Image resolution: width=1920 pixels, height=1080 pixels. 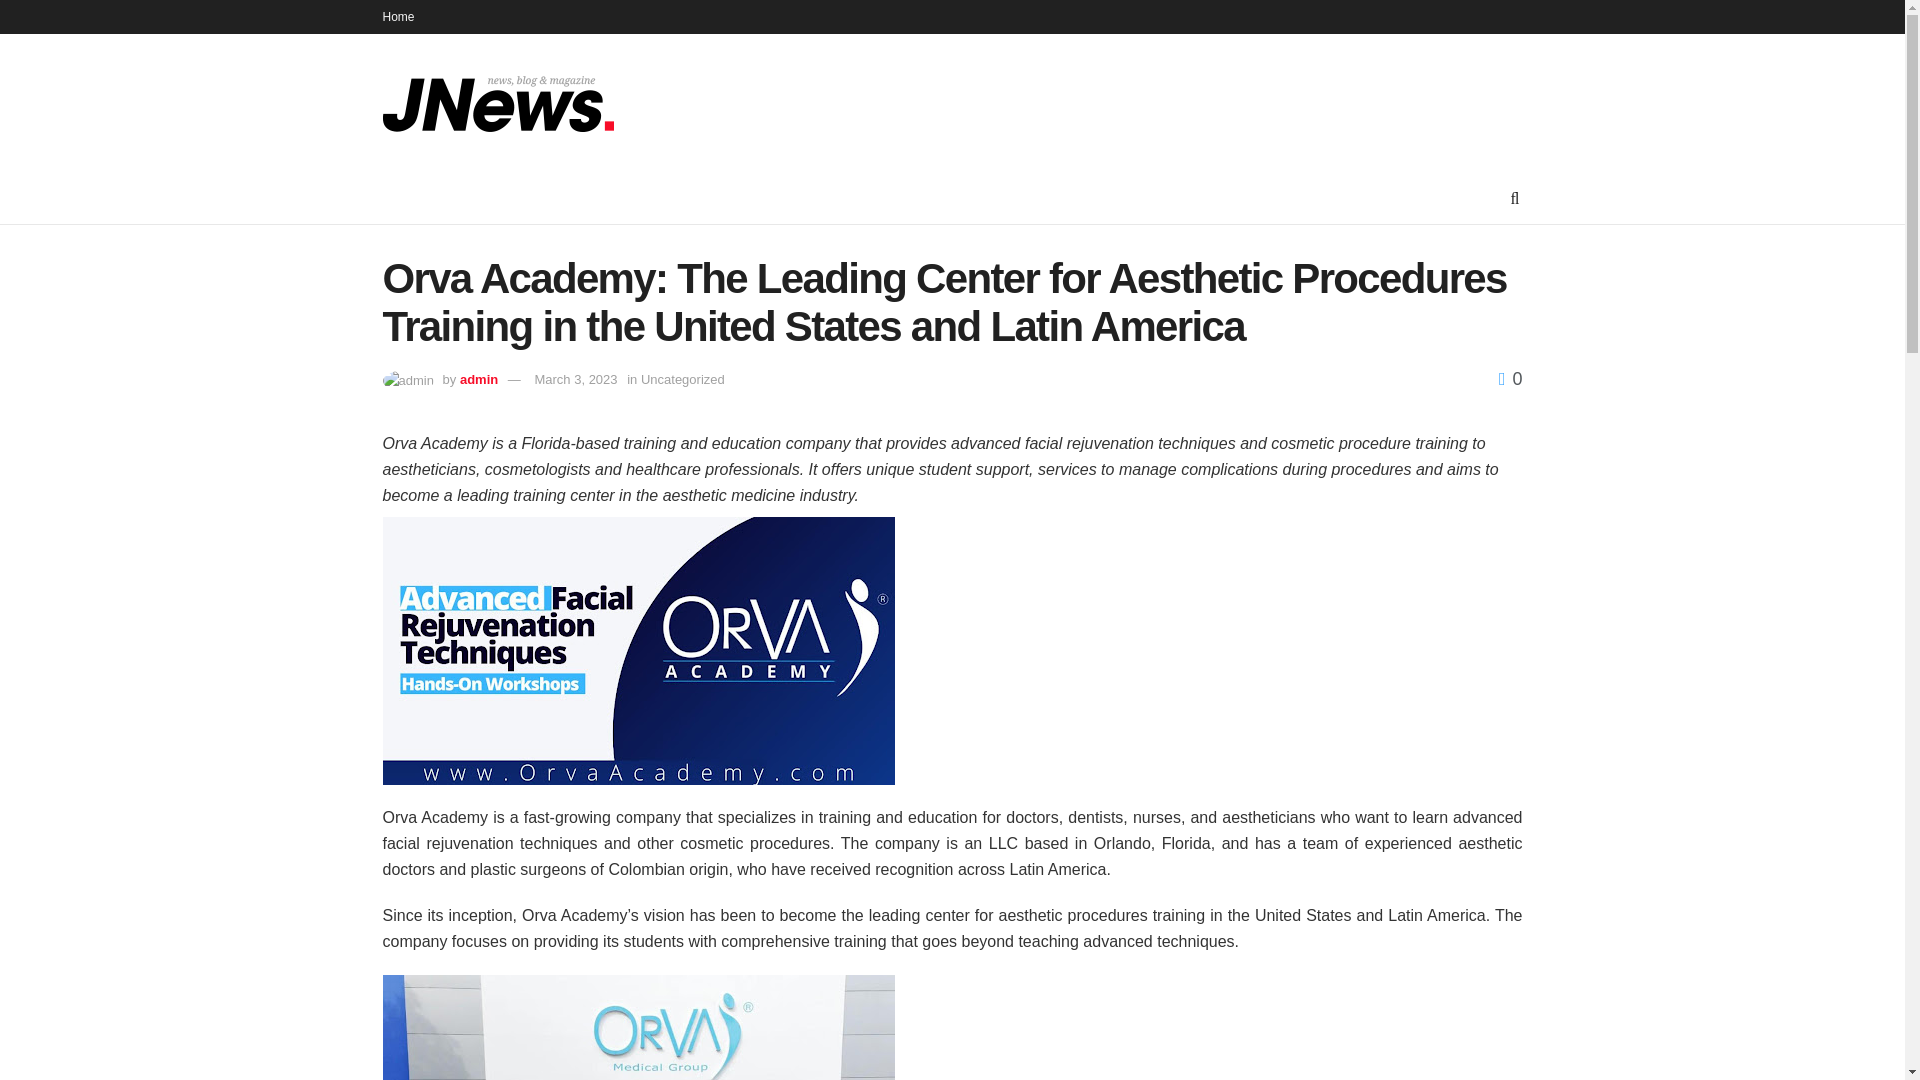 What do you see at coordinates (1510, 378) in the screenshot?
I see `0` at bounding box center [1510, 378].